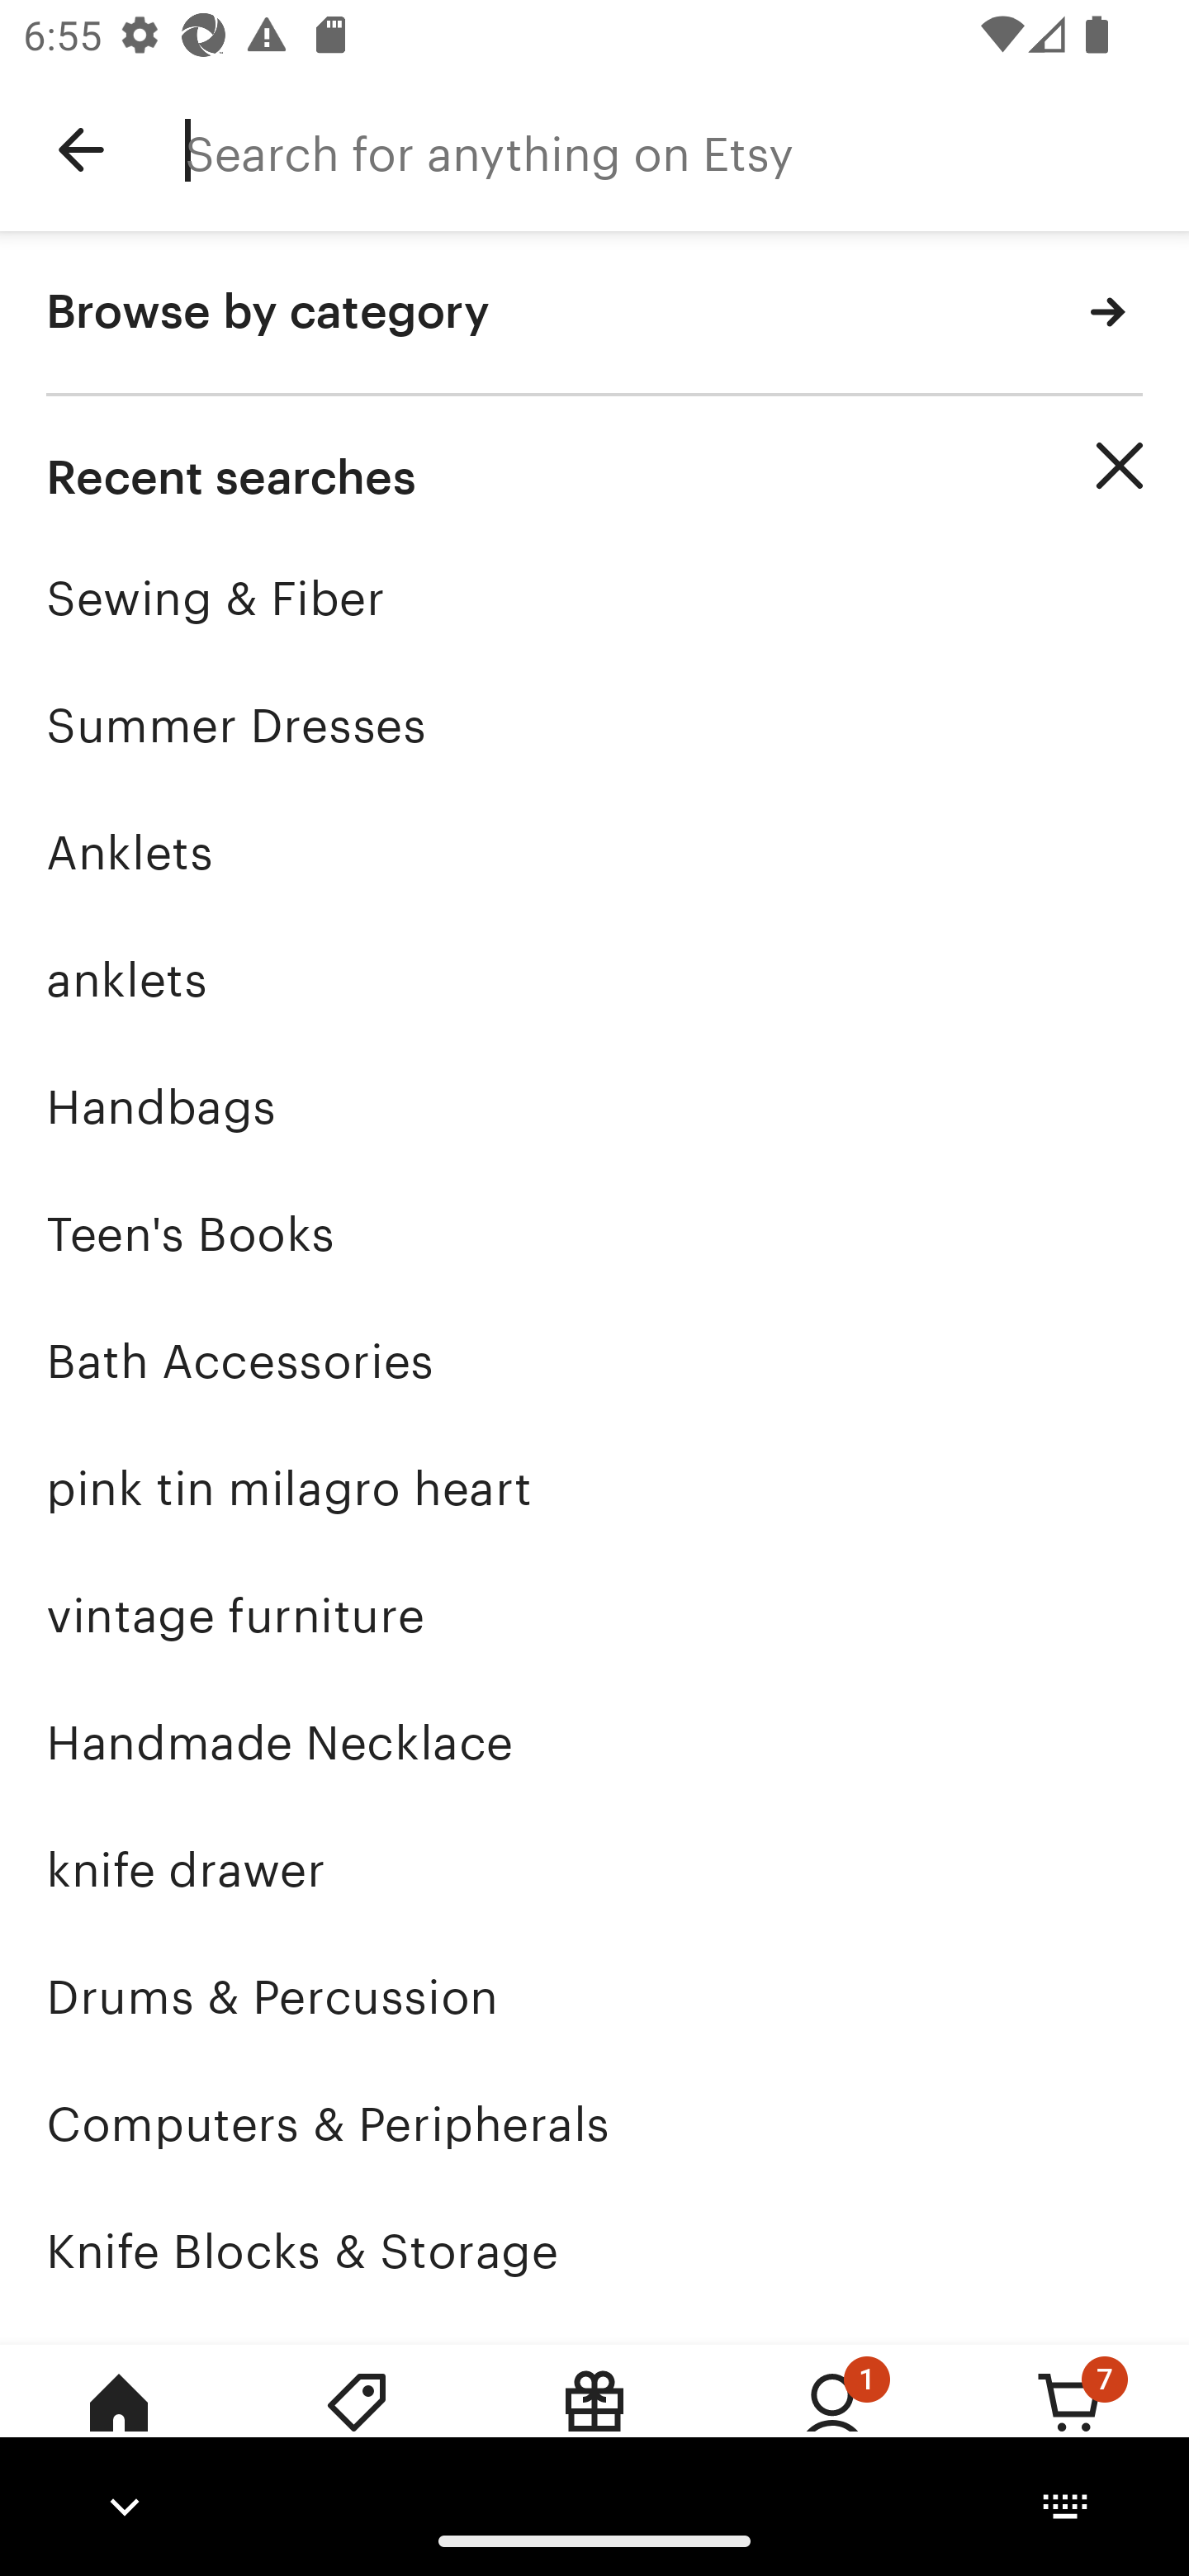 The height and width of the screenshot is (2576, 1189). I want to click on Gift Mode, so click(594, 2425).